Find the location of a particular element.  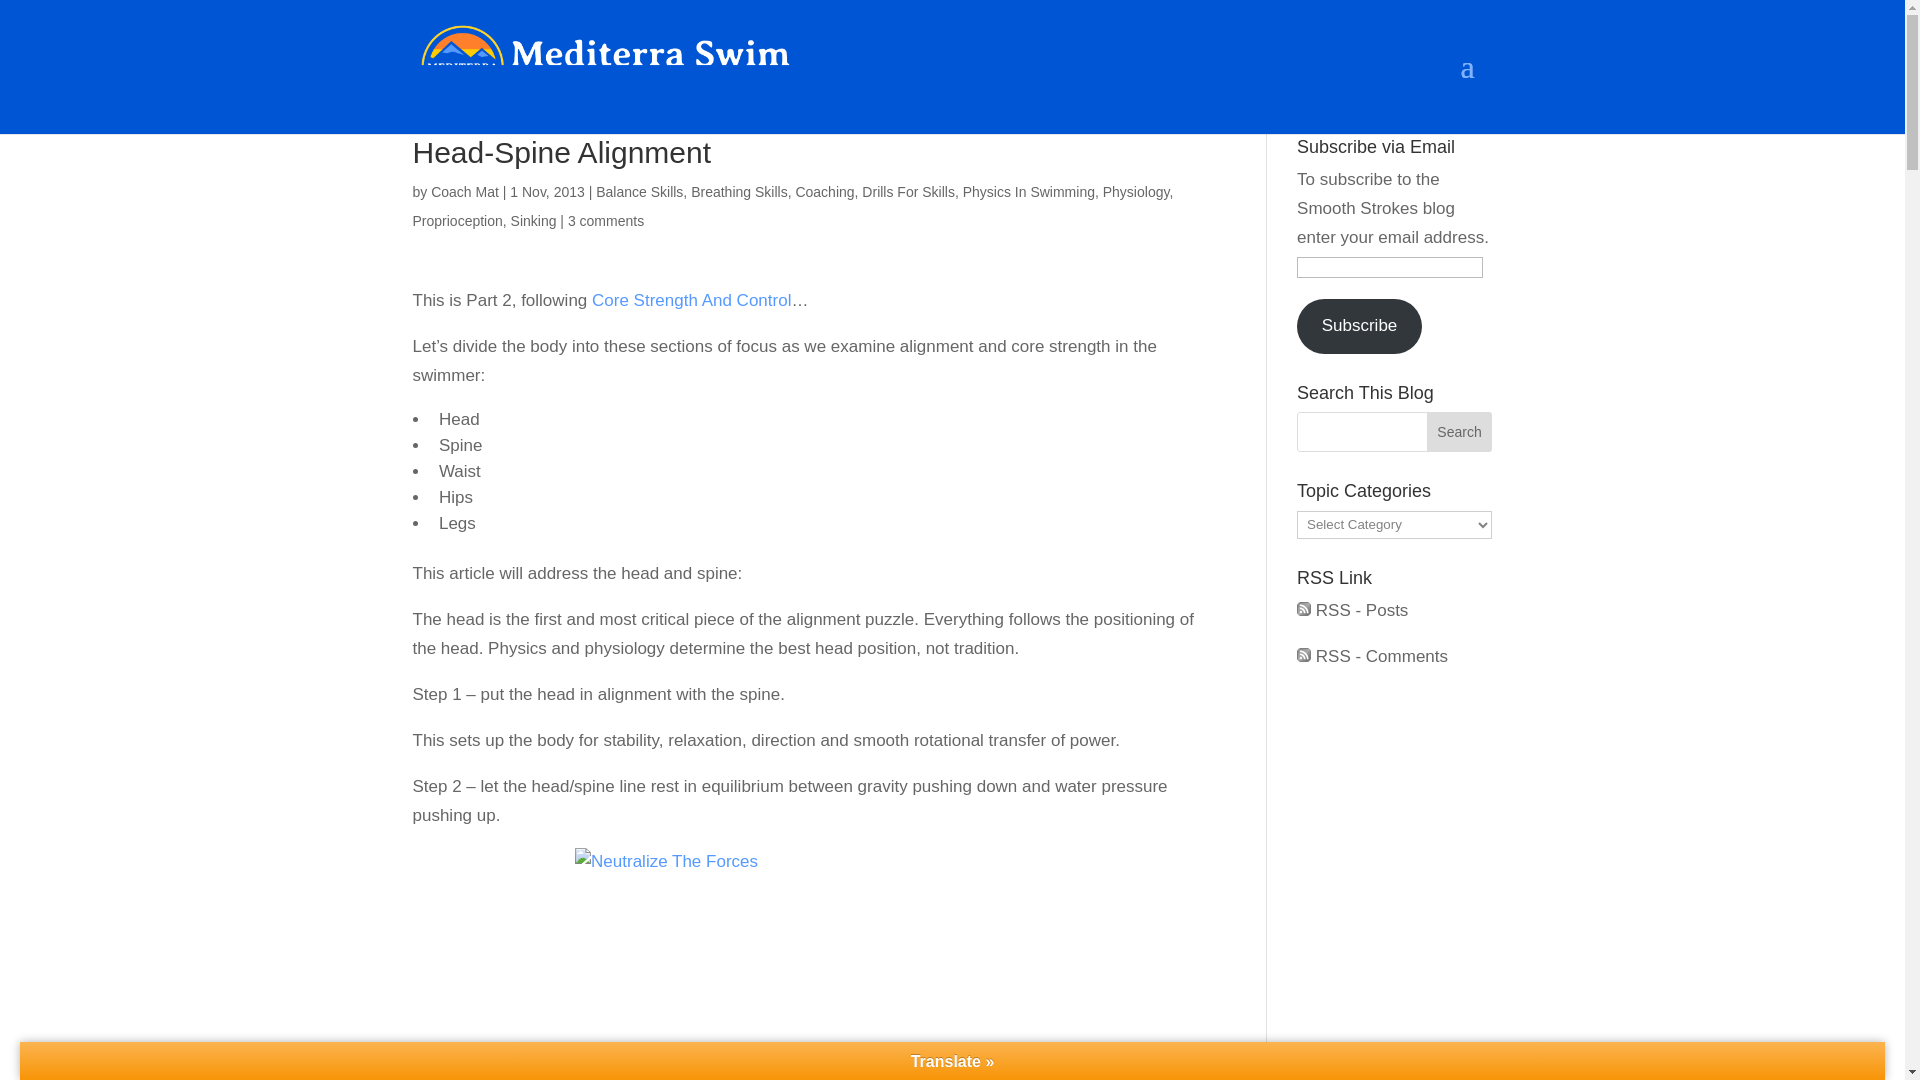

Subscribe to comments is located at coordinates (1372, 656).